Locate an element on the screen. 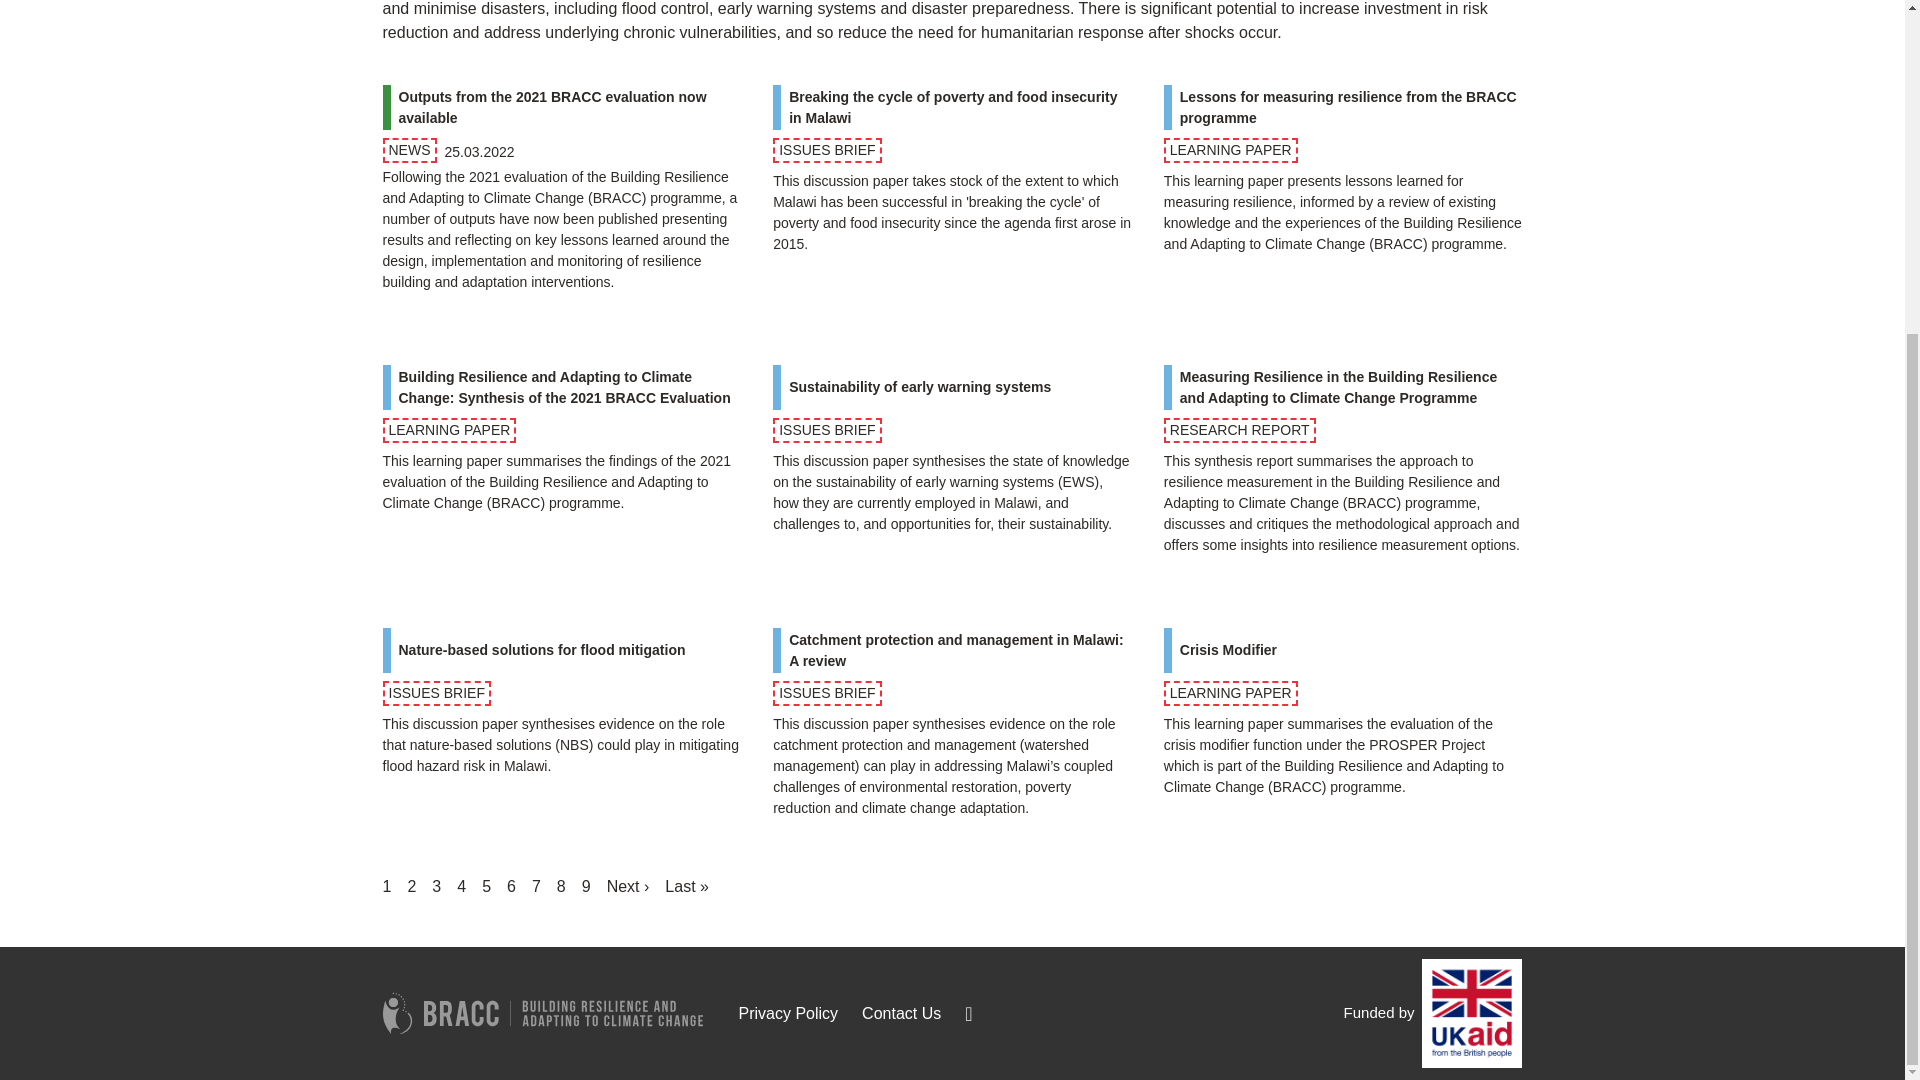  Crisis Modifier is located at coordinates (586, 886).